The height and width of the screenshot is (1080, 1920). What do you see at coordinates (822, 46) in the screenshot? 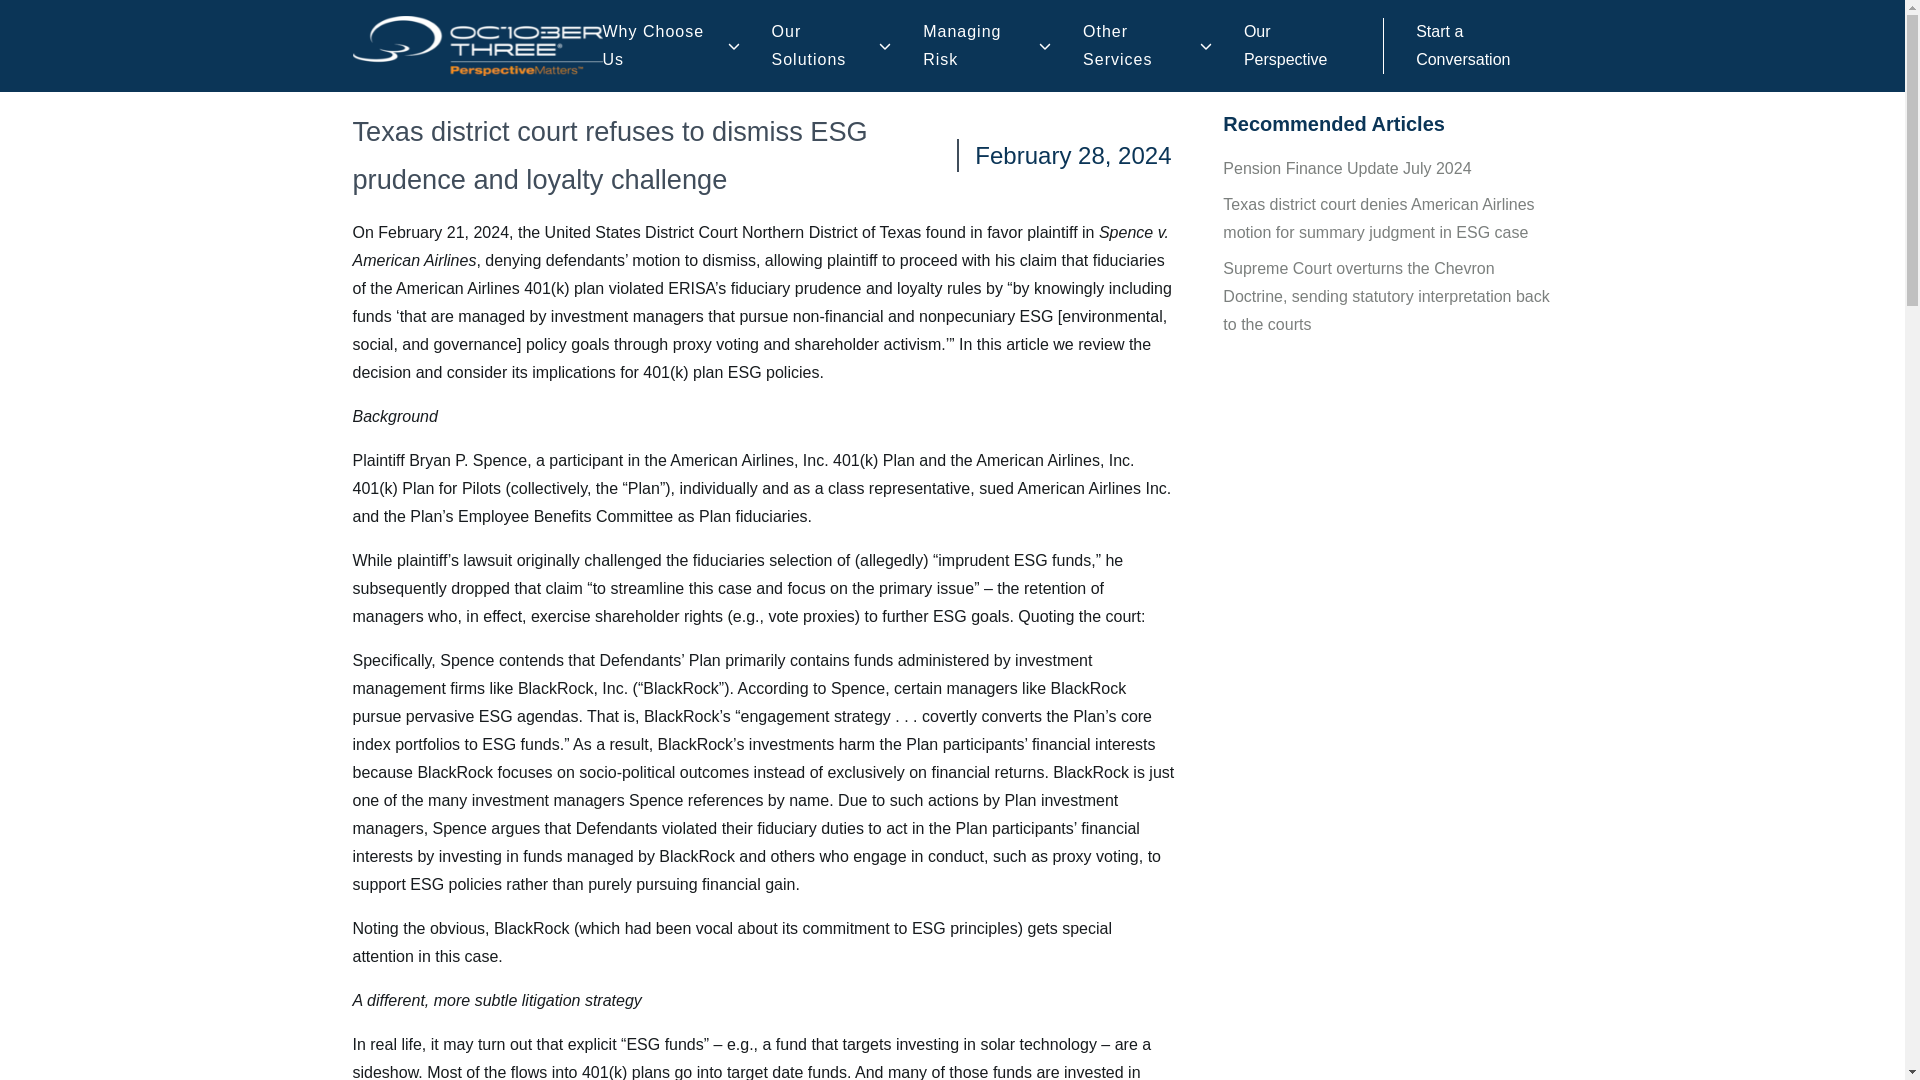
I see `Our Solutions` at bounding box center [822, 46].